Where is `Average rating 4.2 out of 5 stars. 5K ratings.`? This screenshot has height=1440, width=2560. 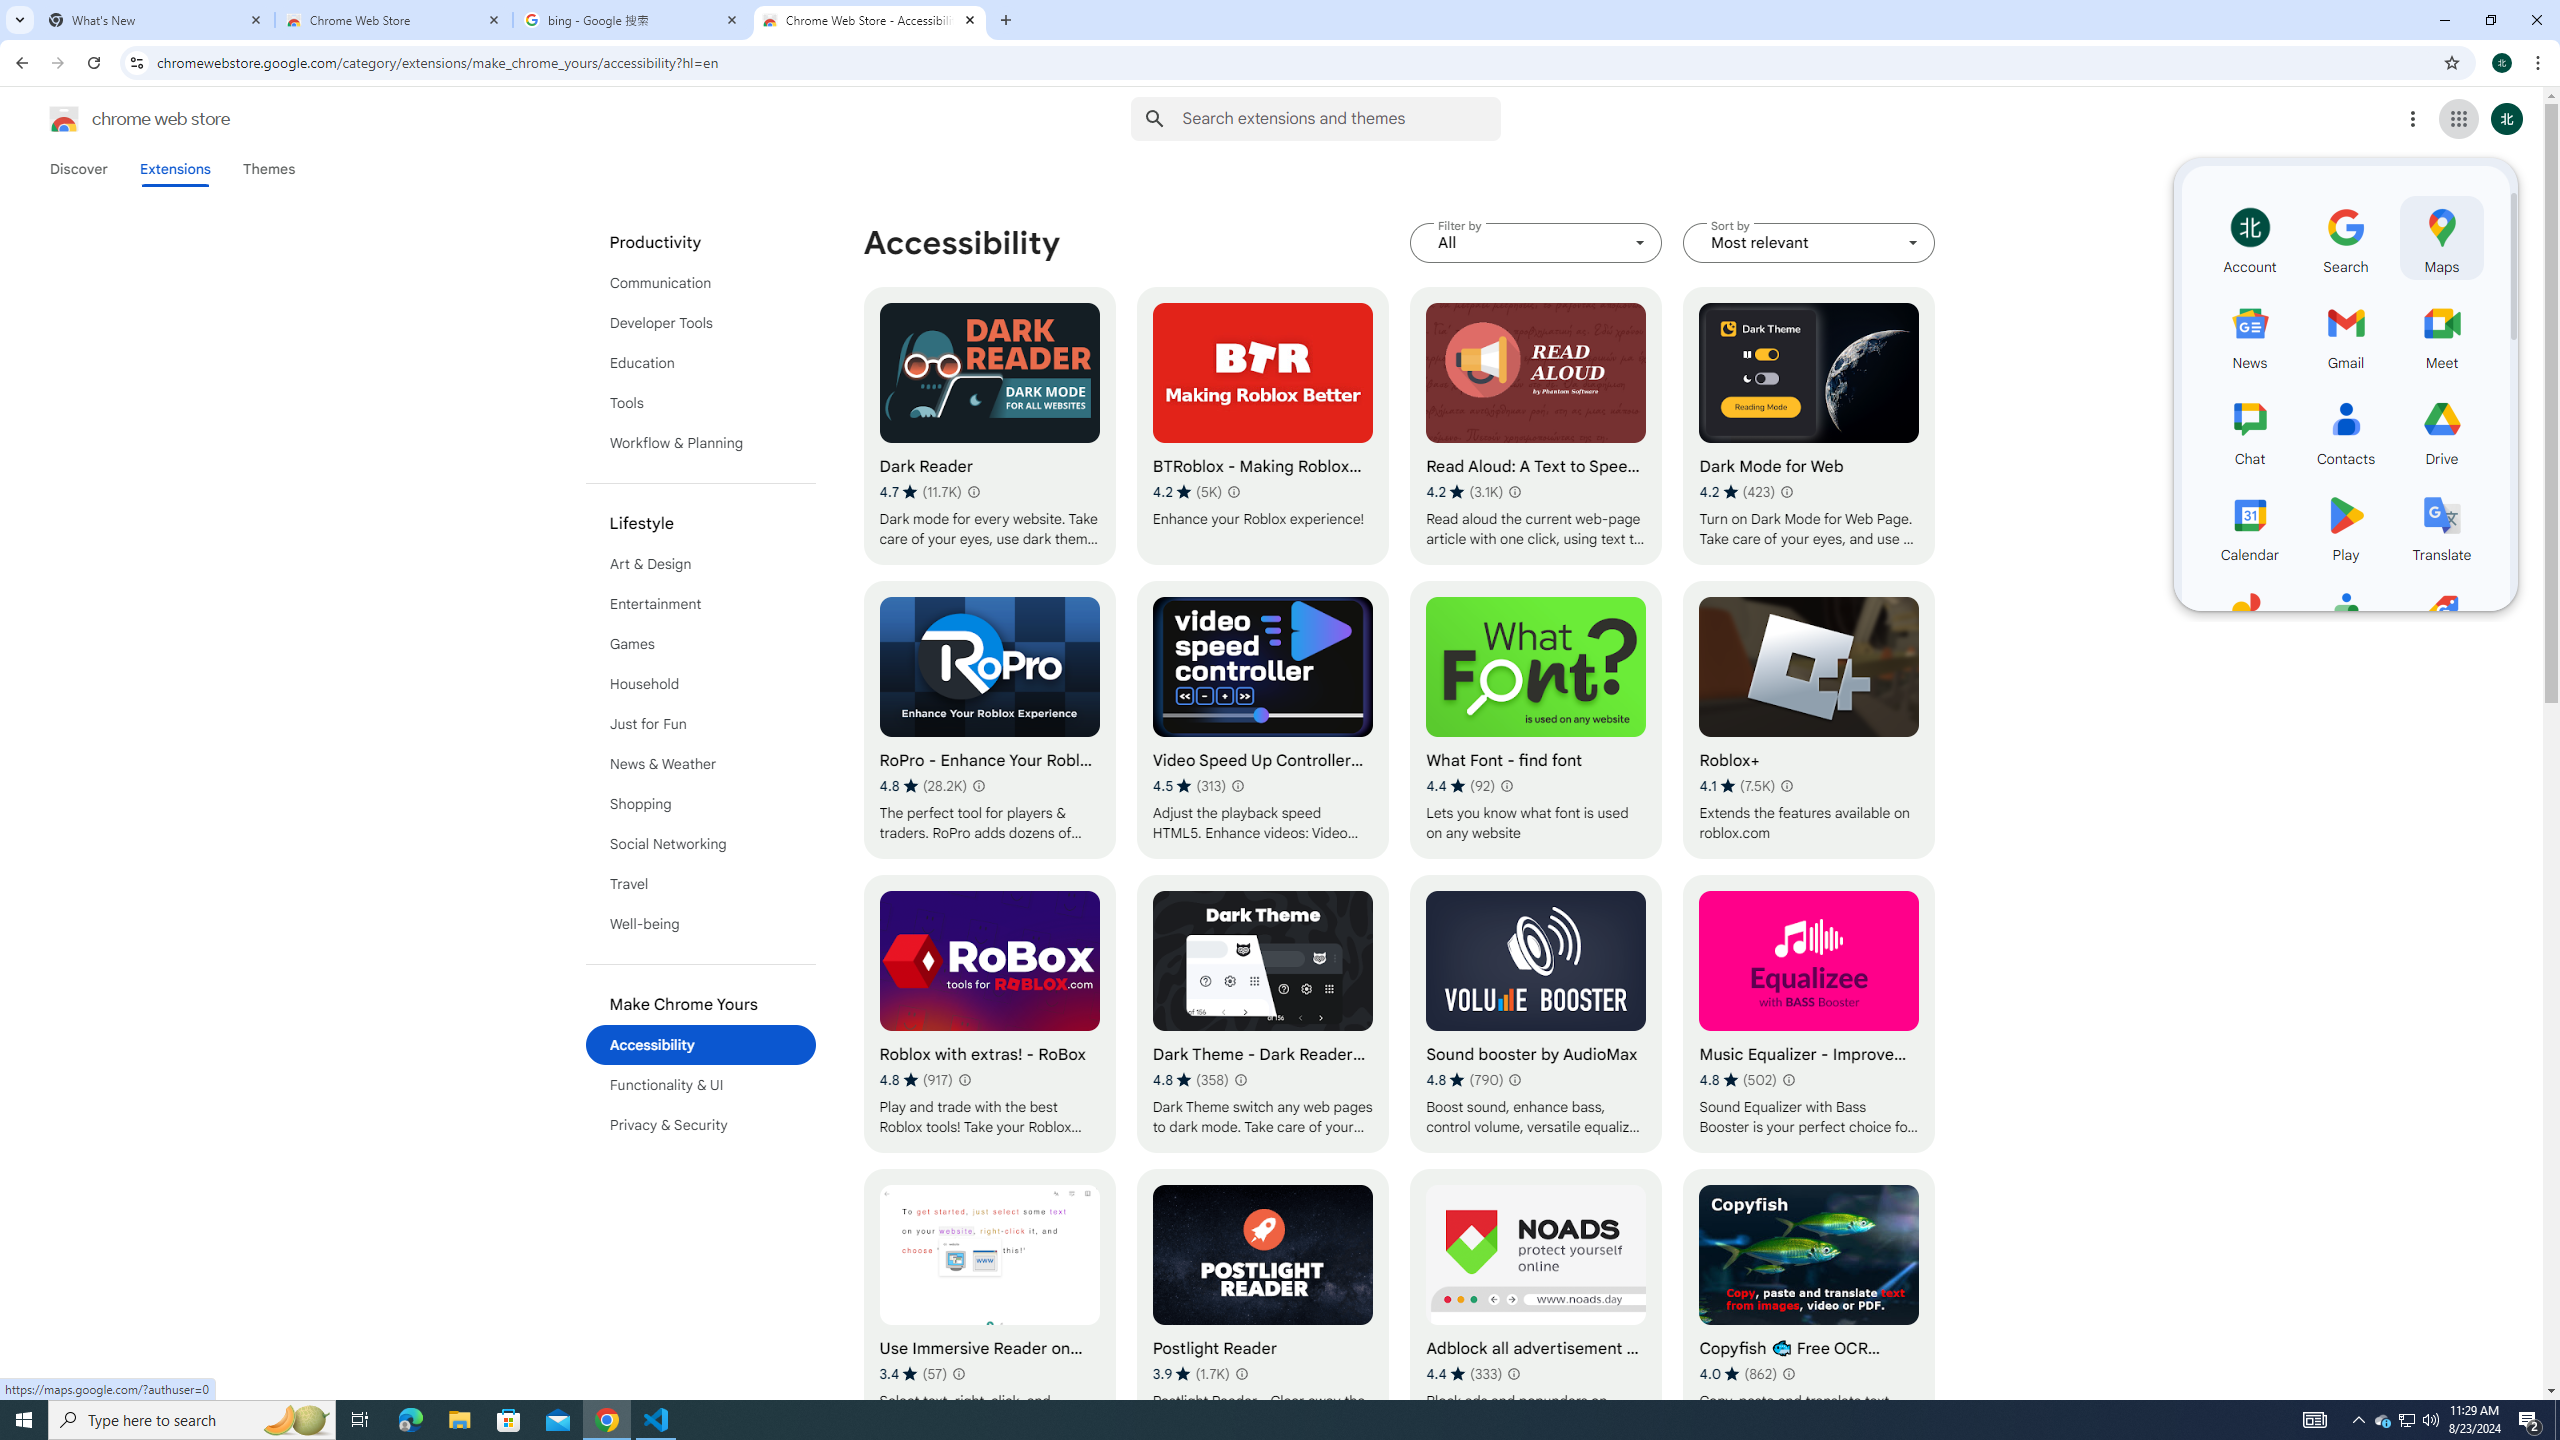 Average rating 4.2 out of 5 stars. 5K ratings. is located at coordinates (1188, 492).